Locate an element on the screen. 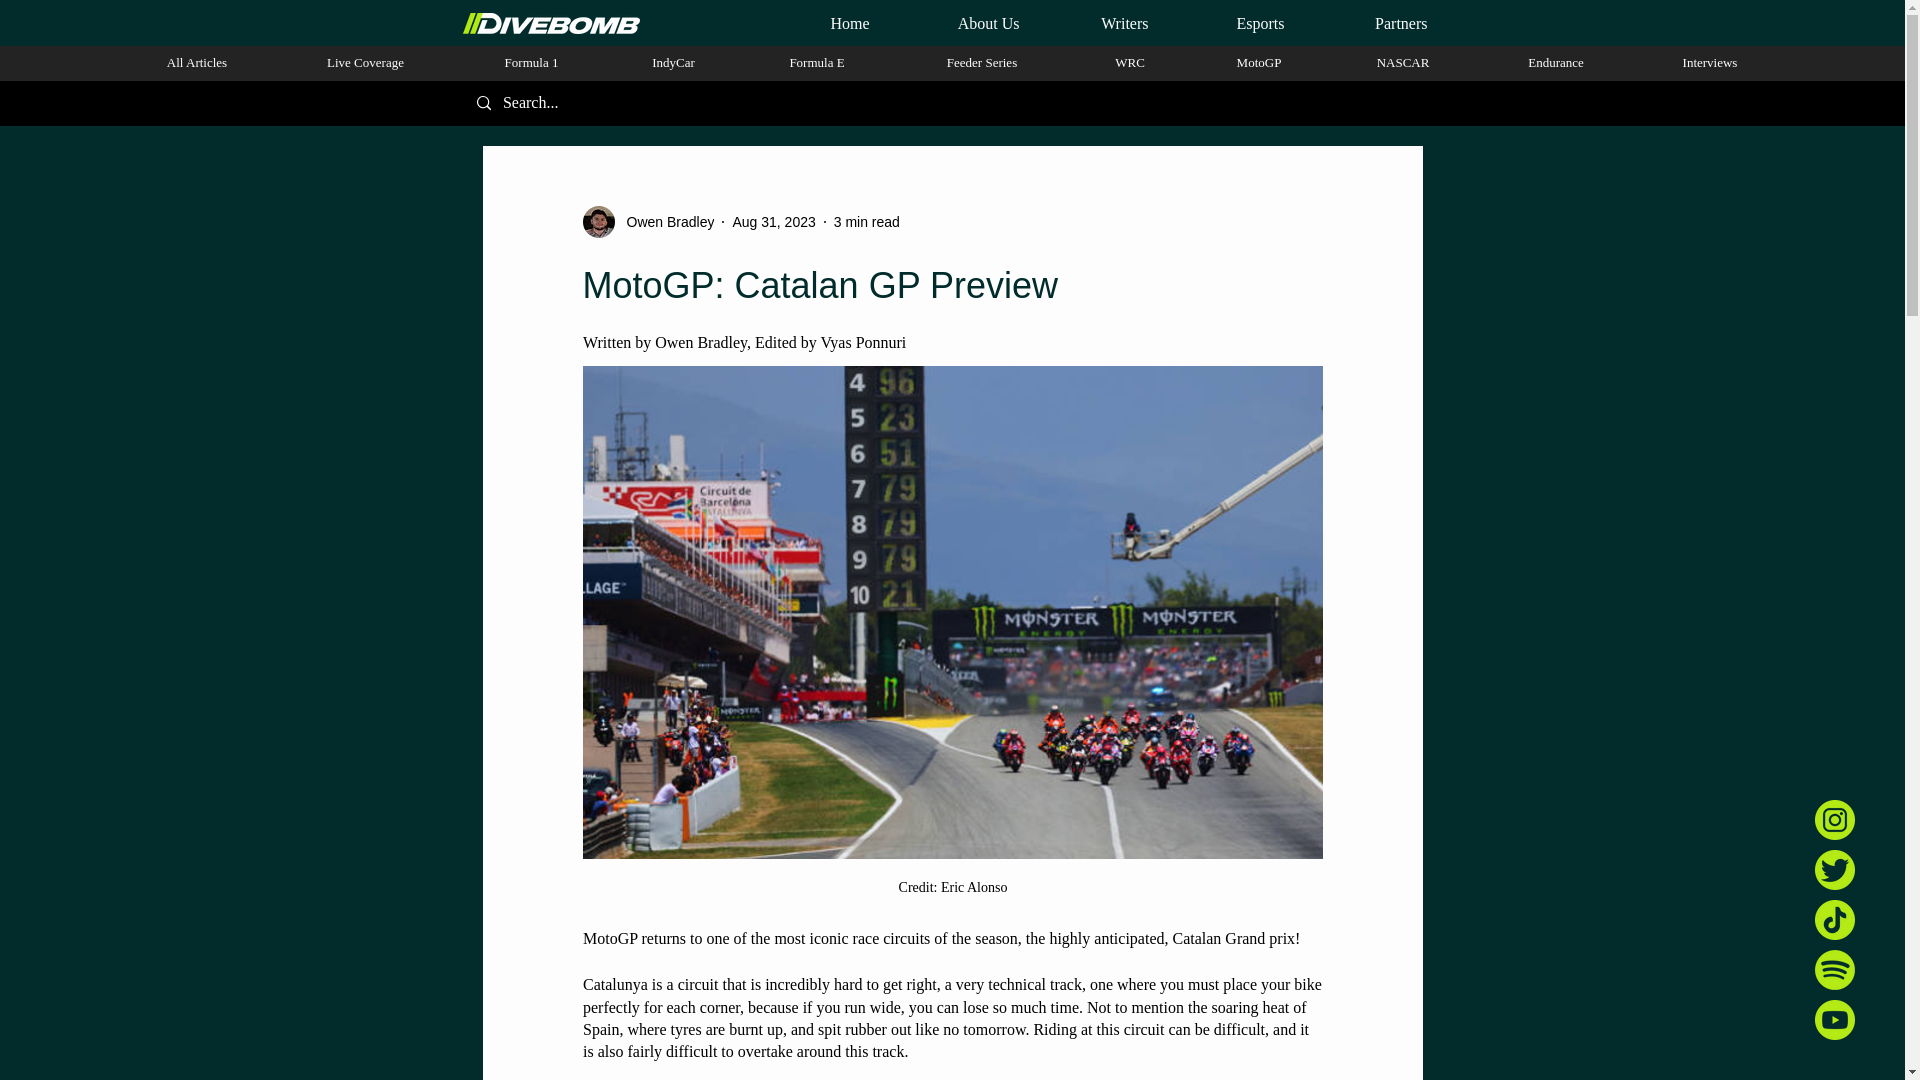 This screenshot has height=1080, width=1920. WRC is located at coordinates (1130, 62).